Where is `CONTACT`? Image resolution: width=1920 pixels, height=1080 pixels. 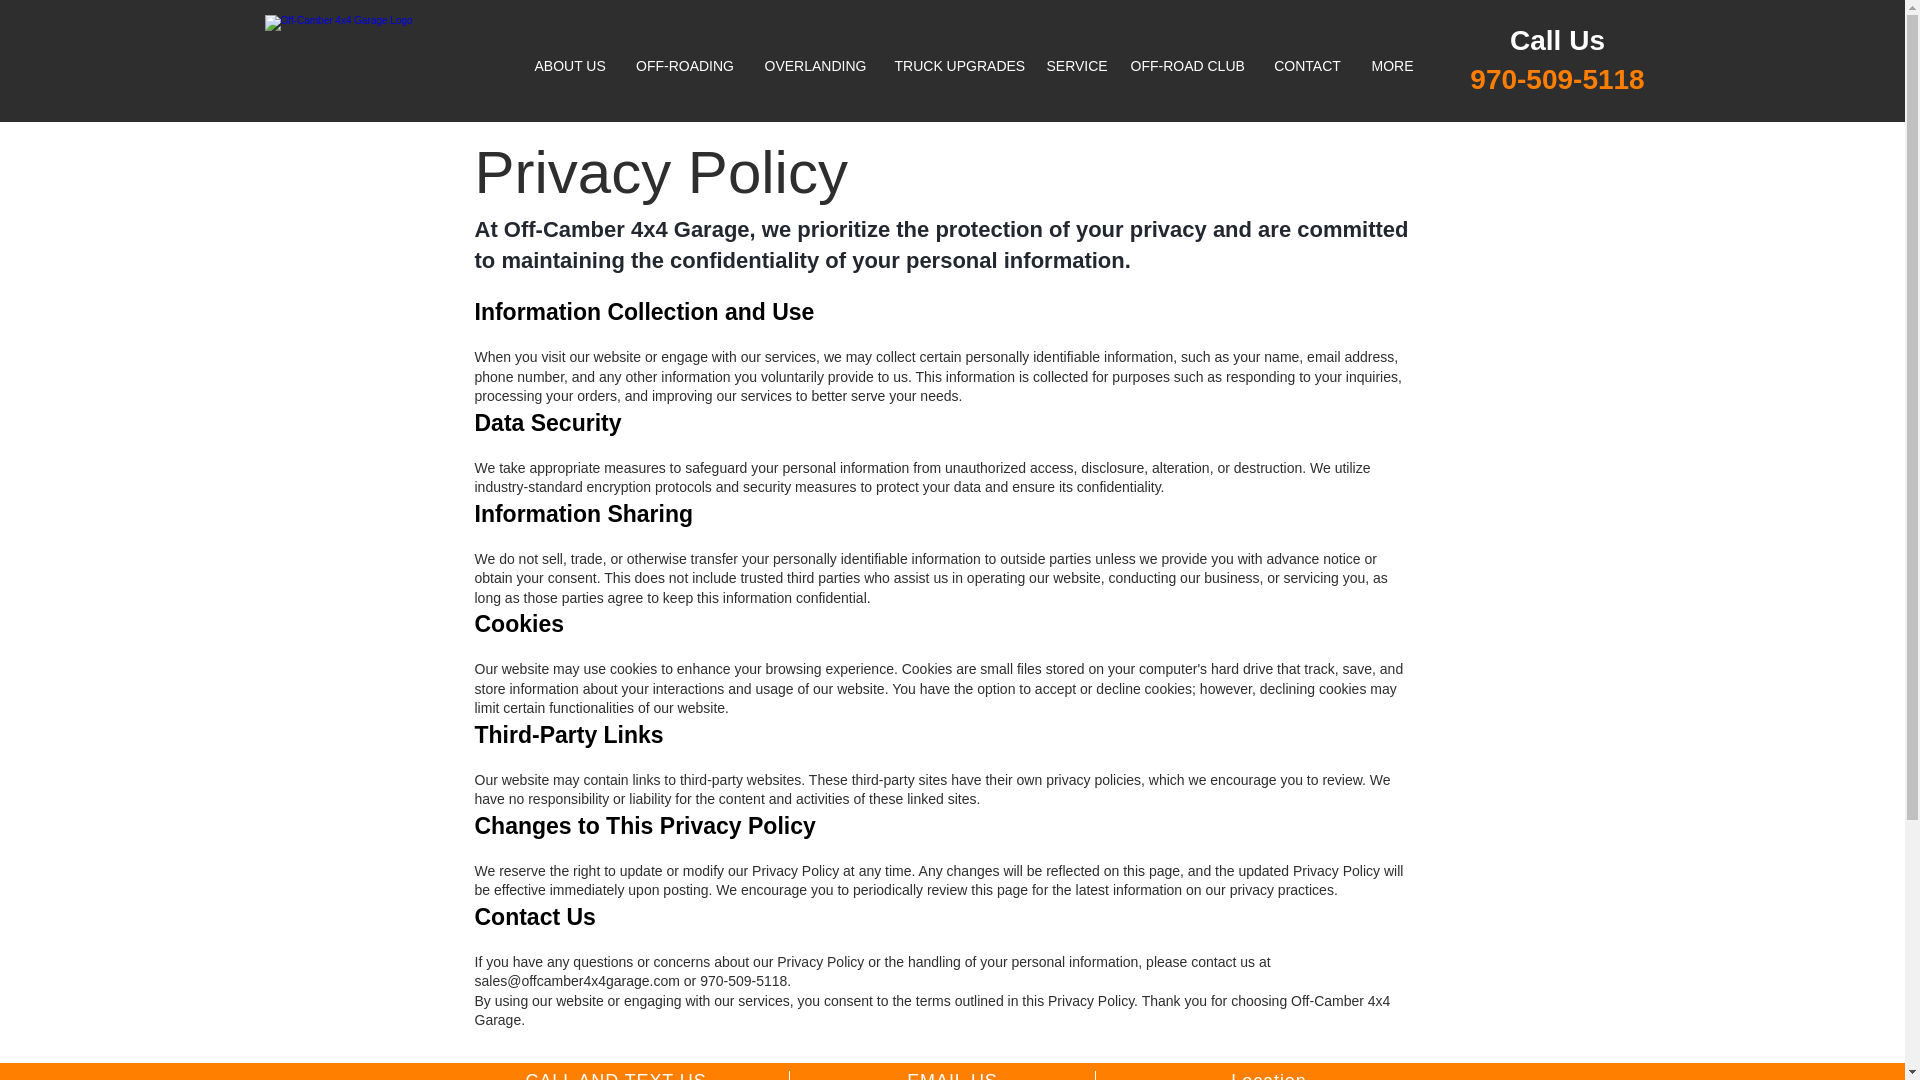 CONTACT is located at coordinates (1306, 66).